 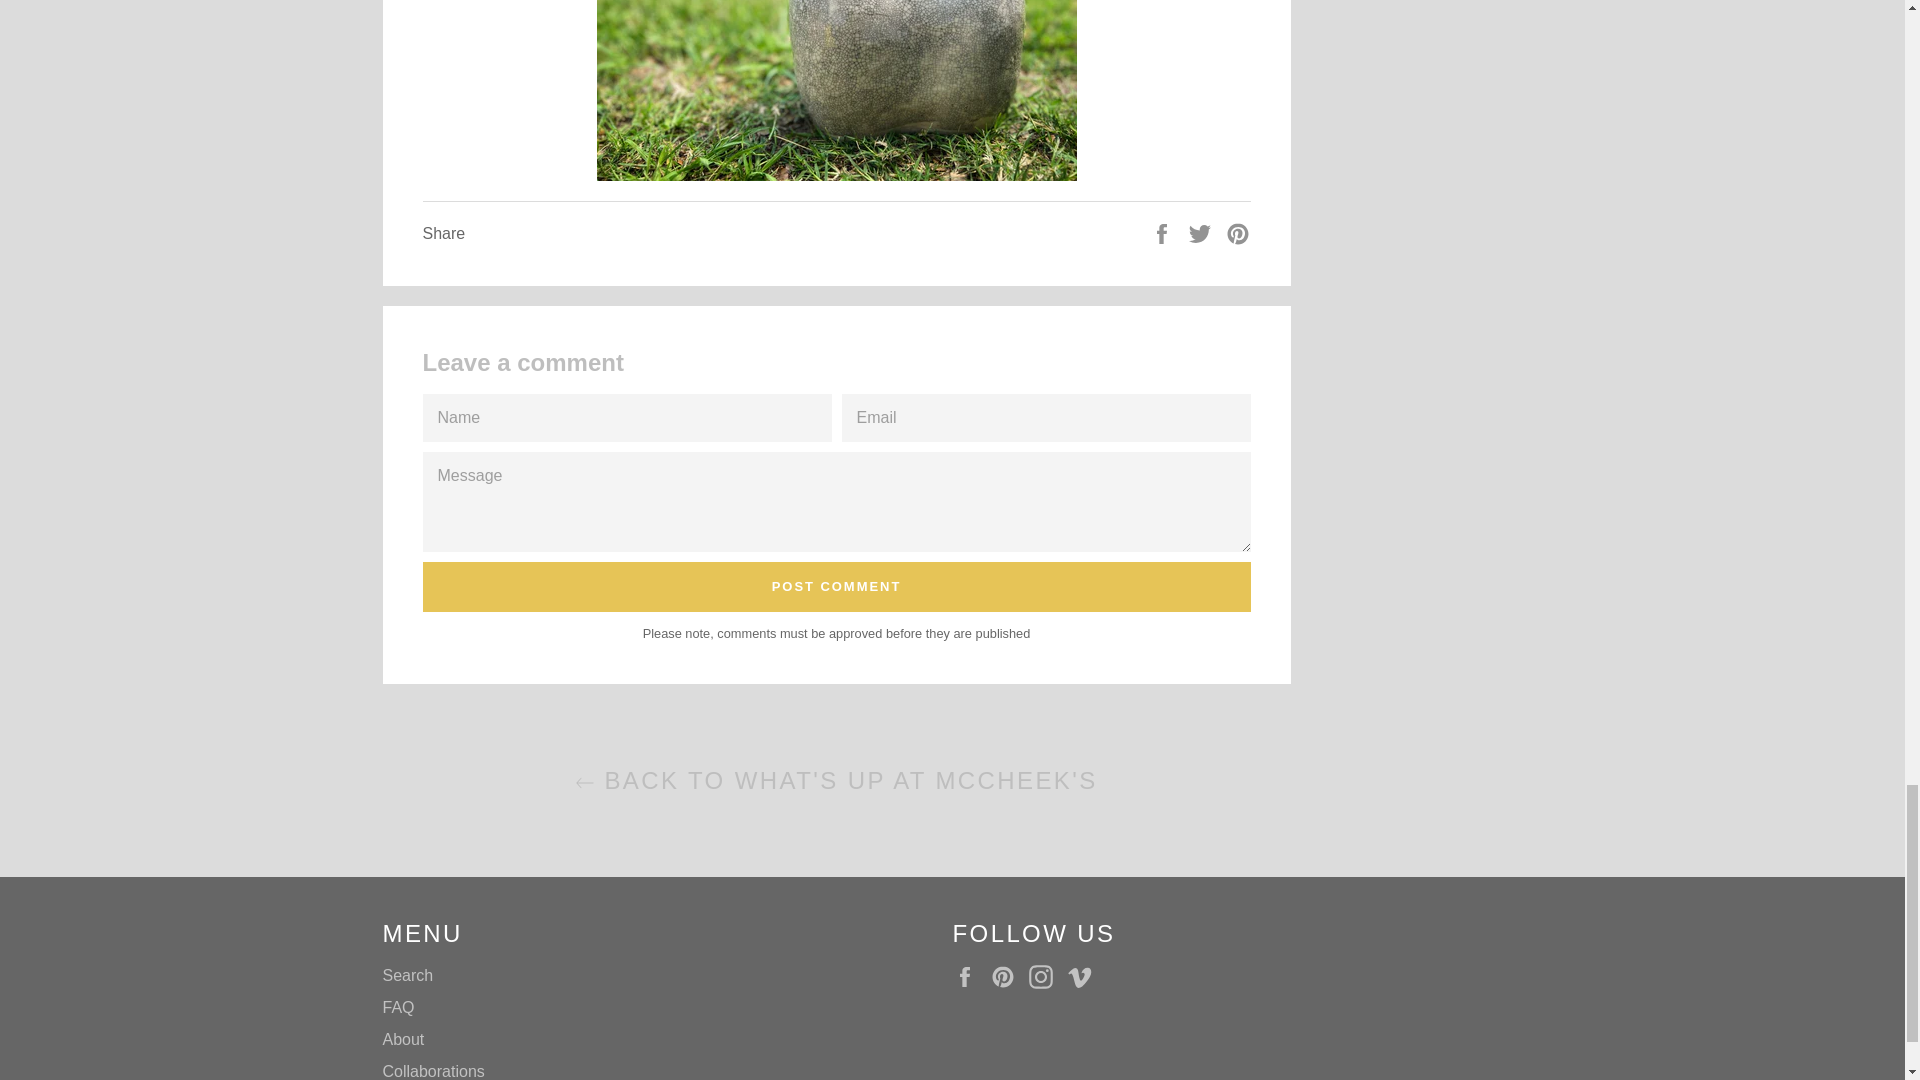 What do you see at coordinates (836, 586) in the screenshot?
I see `Post comment` at bounding box center [836, 586].